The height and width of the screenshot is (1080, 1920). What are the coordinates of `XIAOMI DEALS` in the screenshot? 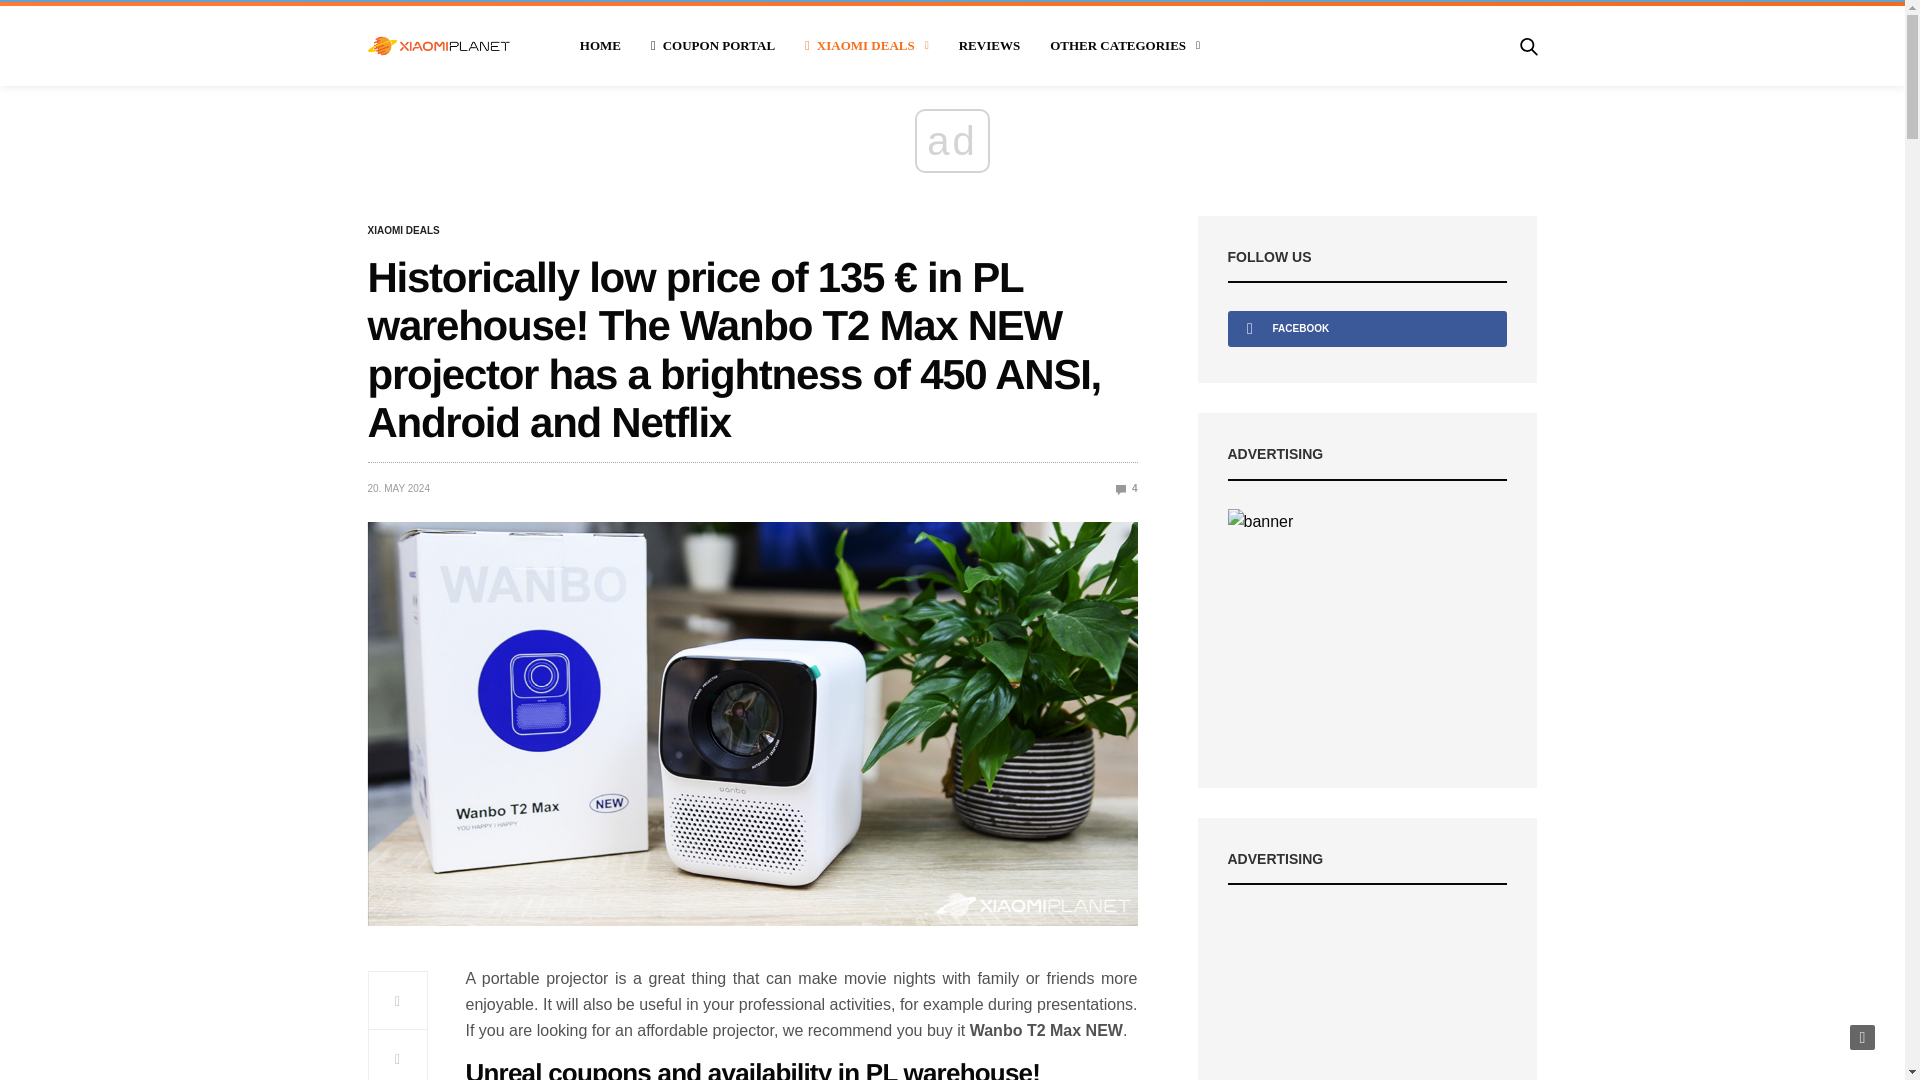 It's located at (866, 46).